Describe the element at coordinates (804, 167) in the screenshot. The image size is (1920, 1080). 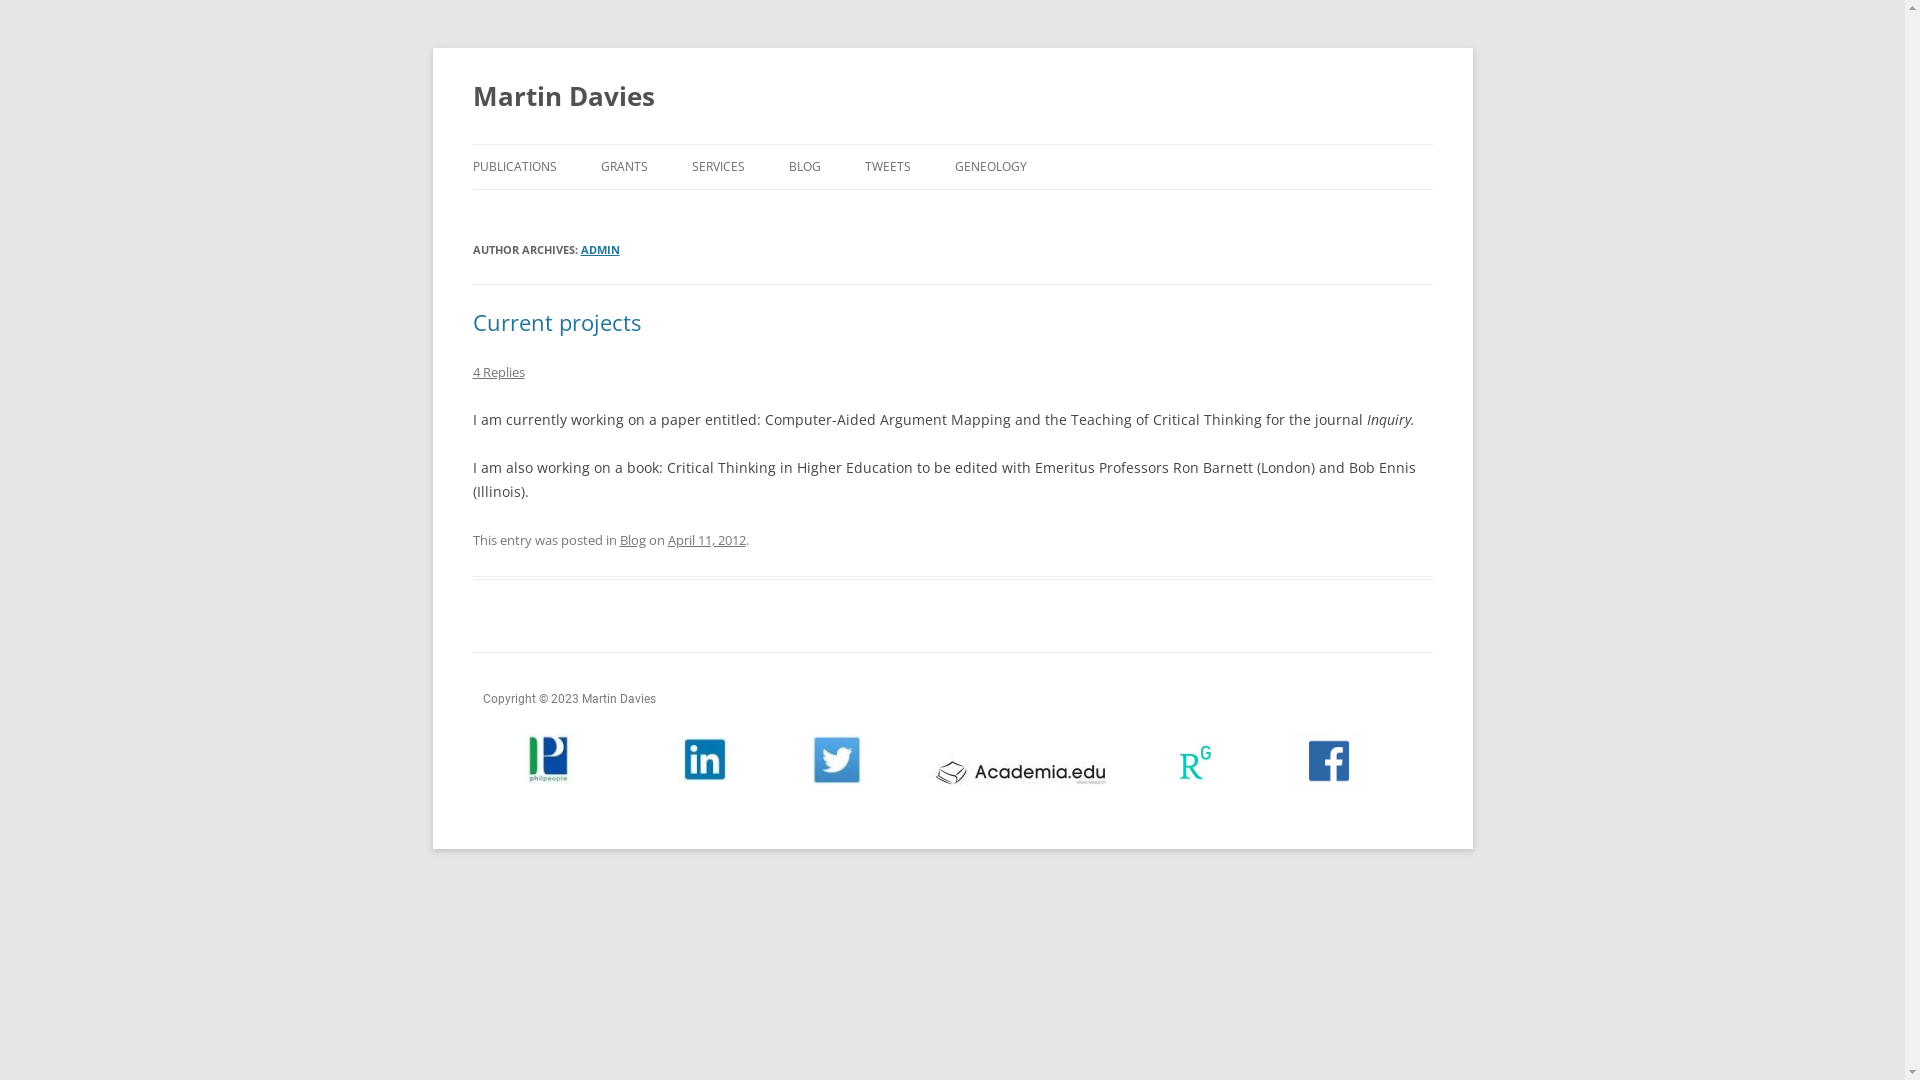
I see `BLOG` at that location.